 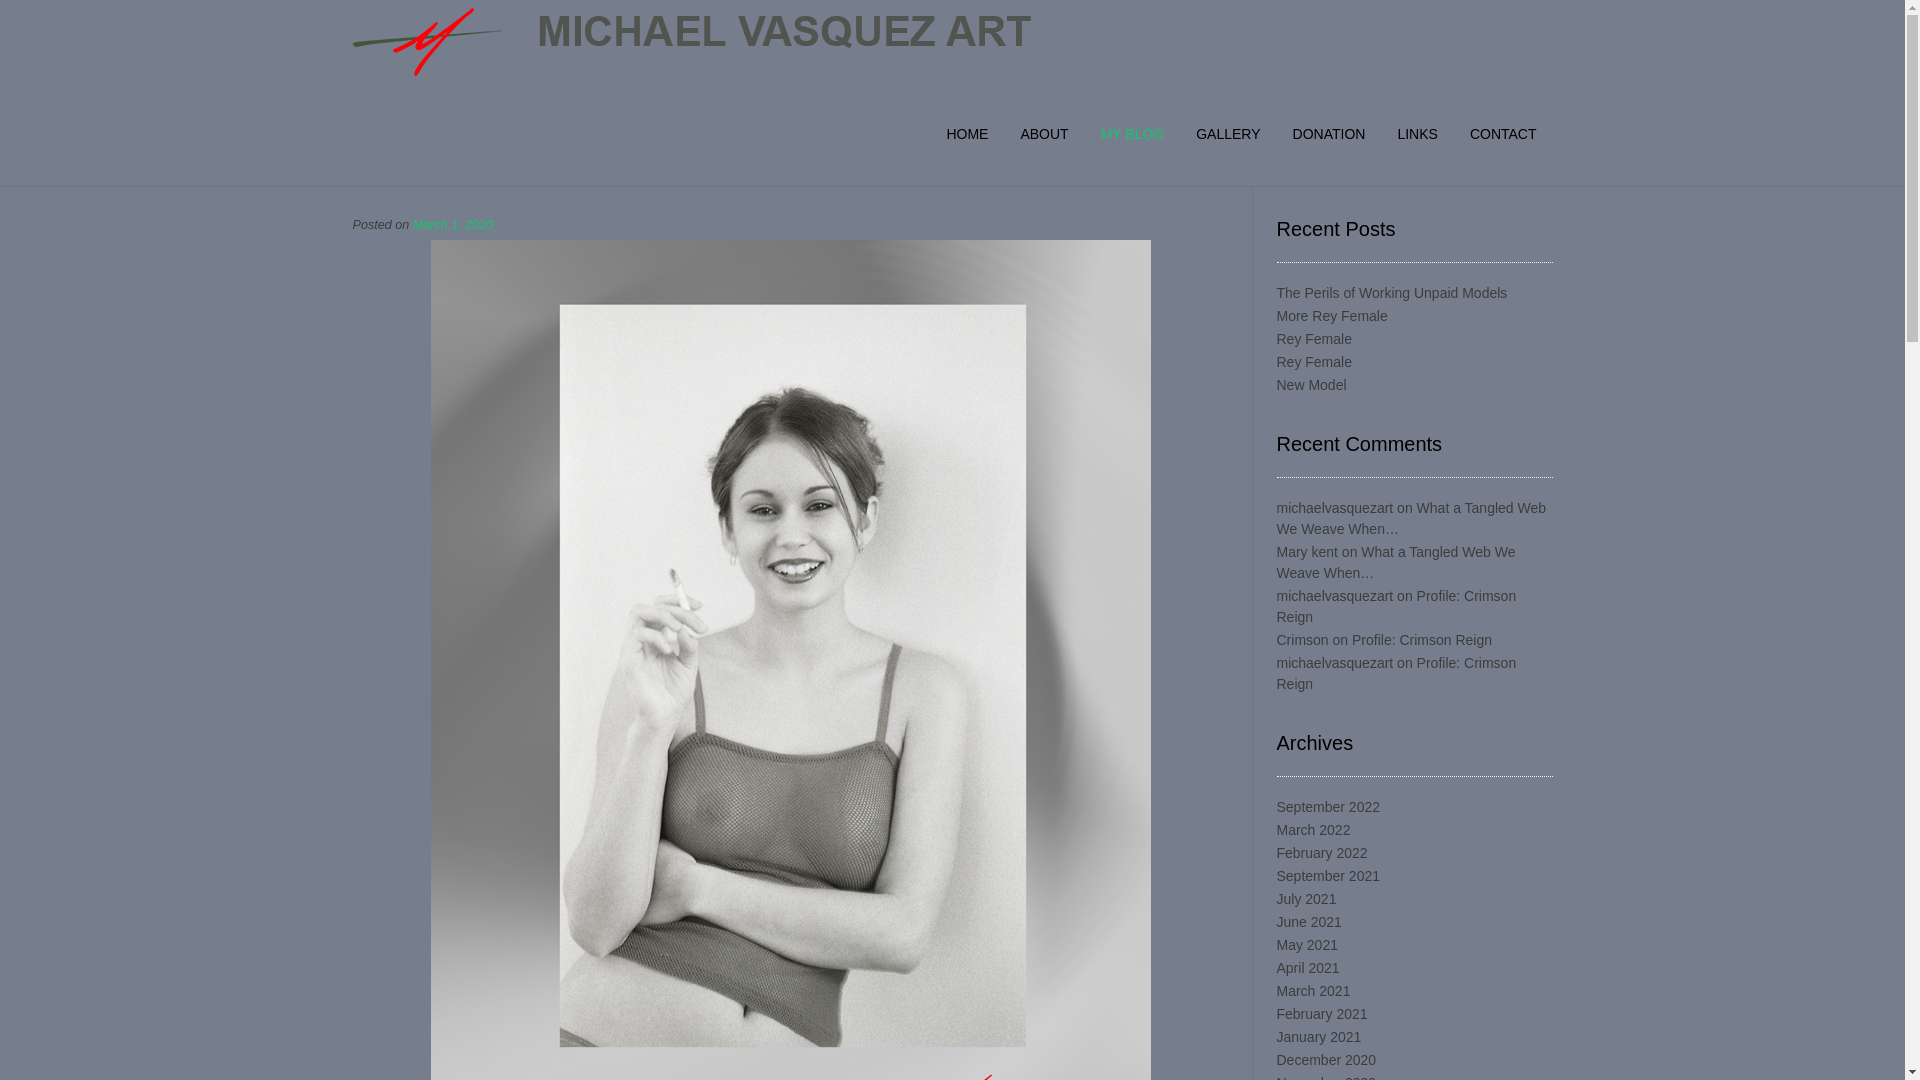 What do you see at coordinates (1132, 134) in the screenshot?
I see `MY BLOG` at bounding box center [1132, 134].